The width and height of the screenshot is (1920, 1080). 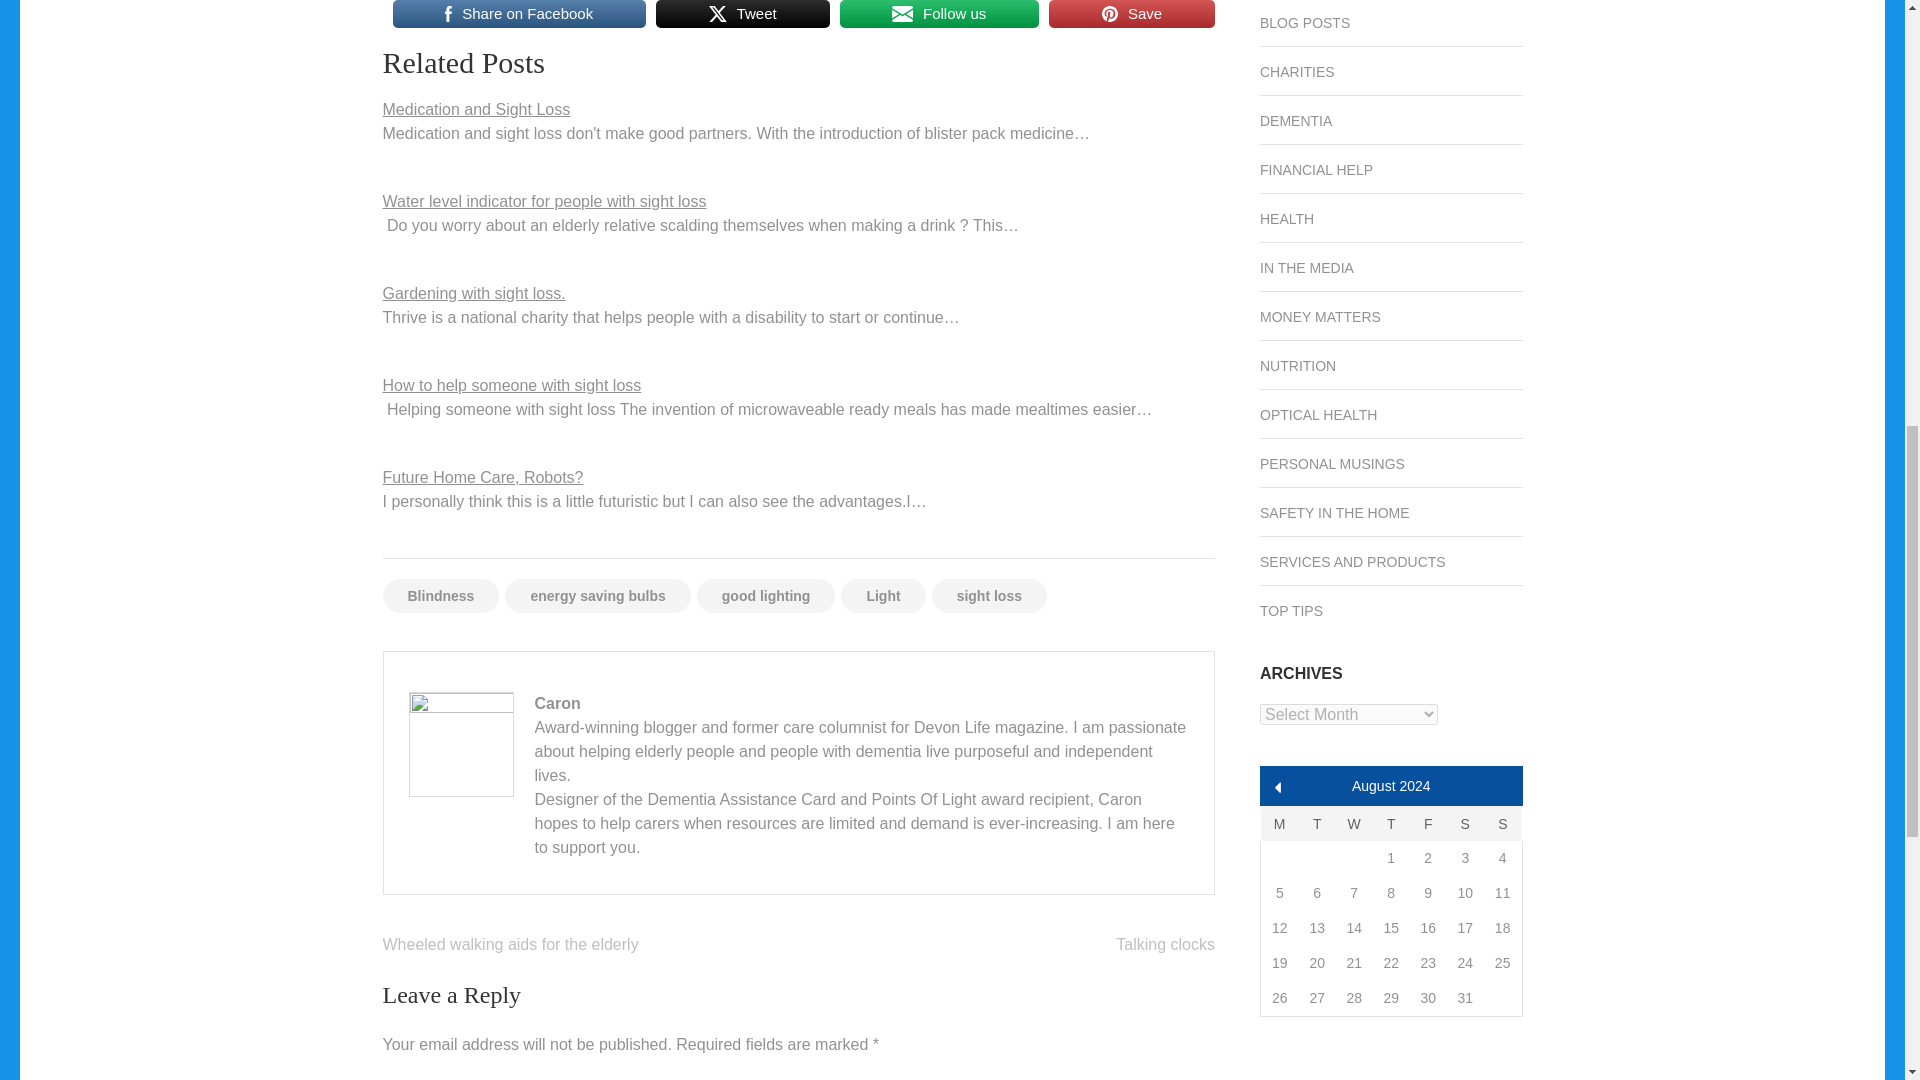 What do you see at coordinates (512, 385) in the screenshot?
I see `How to help someone with sight loss` at bounding box center [512, 385].